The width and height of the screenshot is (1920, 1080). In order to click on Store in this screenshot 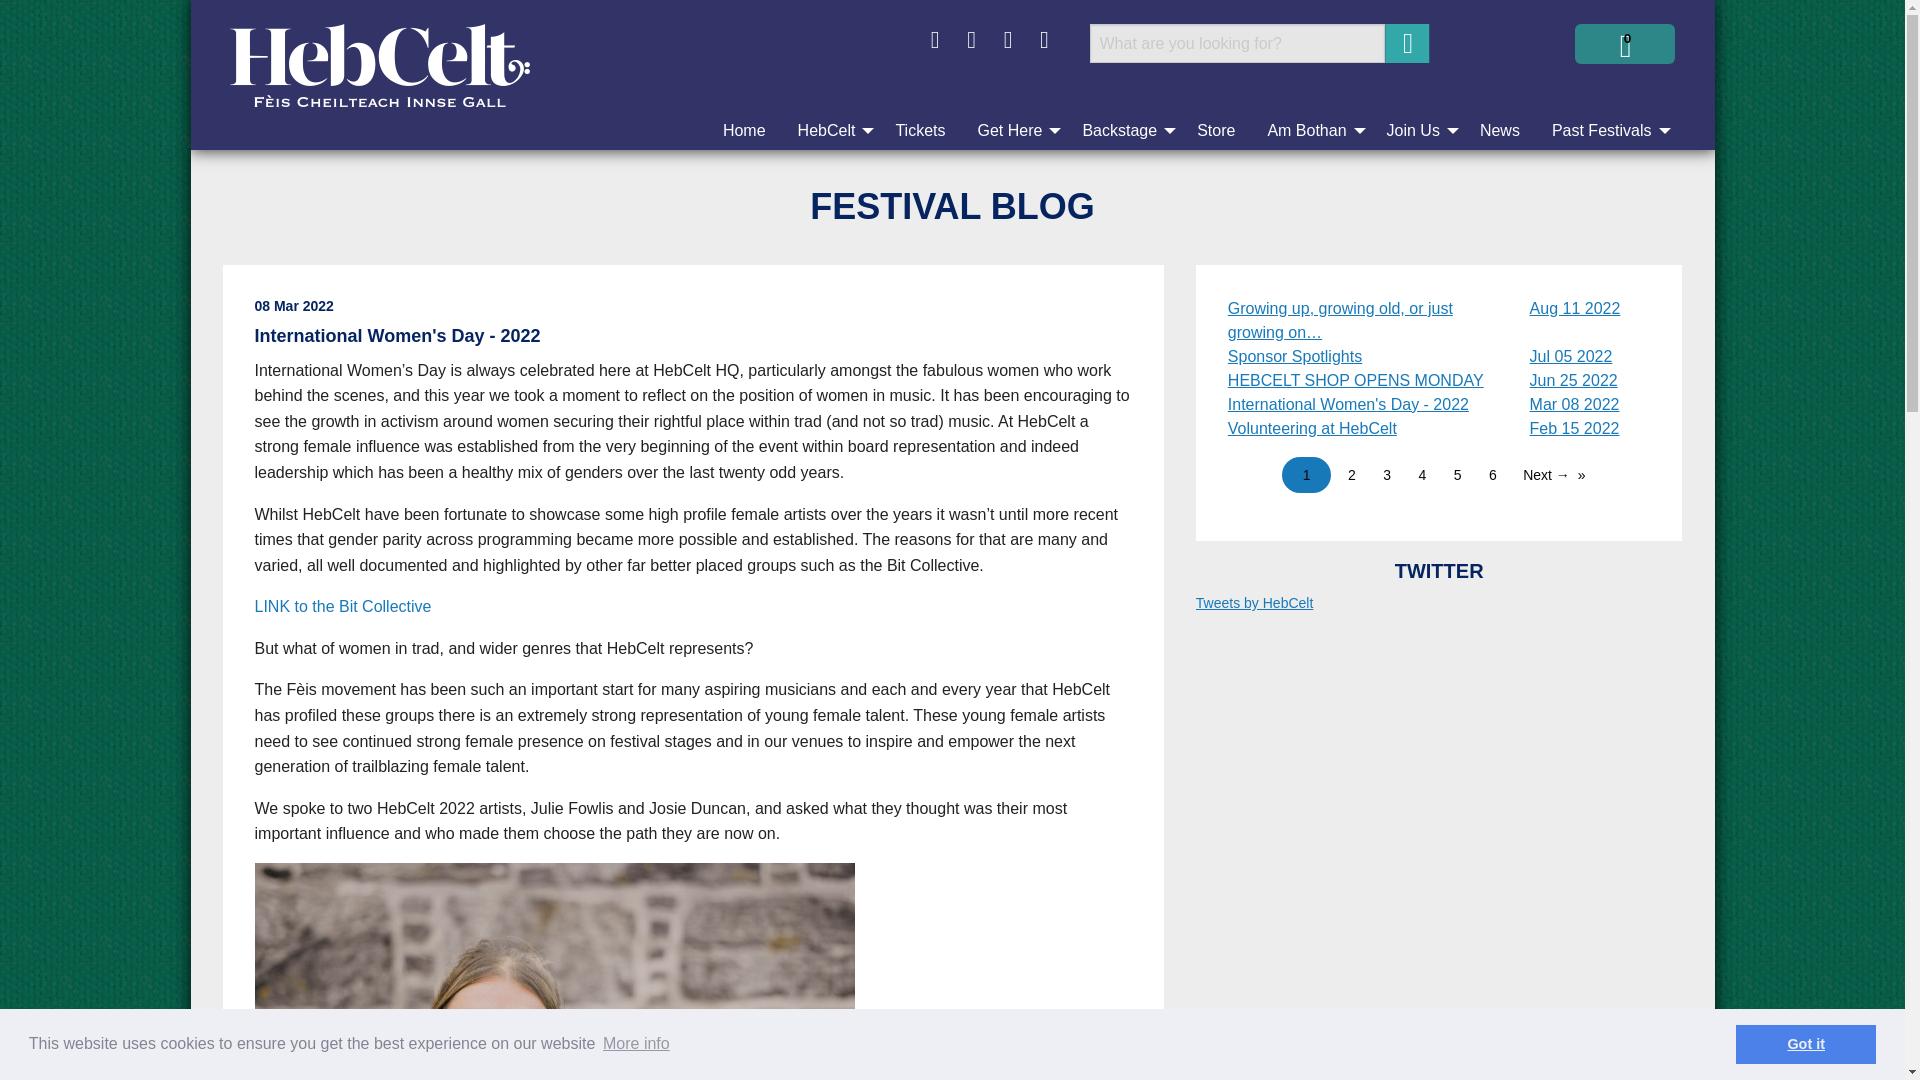, I will do `click(1216, 131)`.